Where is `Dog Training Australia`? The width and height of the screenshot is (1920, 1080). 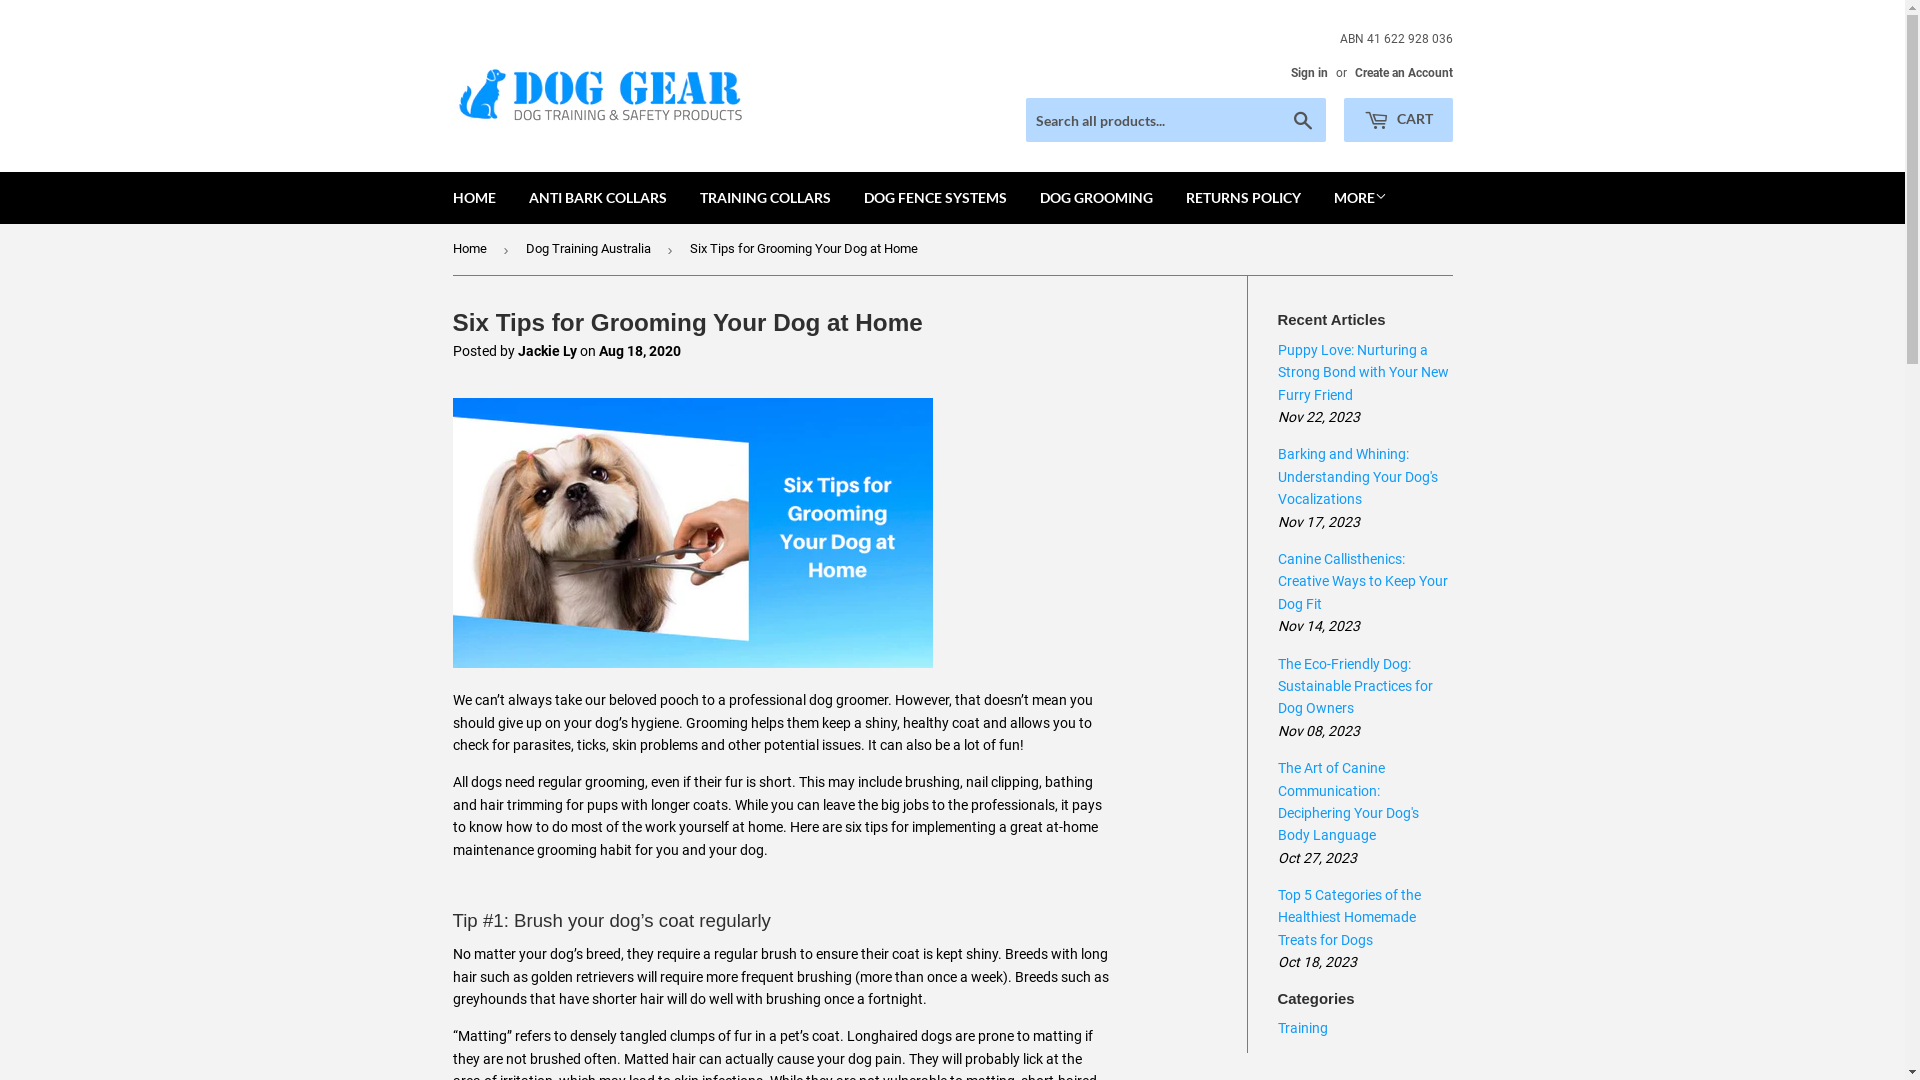 Dog Training Australia is located at coordinates (592, 250).